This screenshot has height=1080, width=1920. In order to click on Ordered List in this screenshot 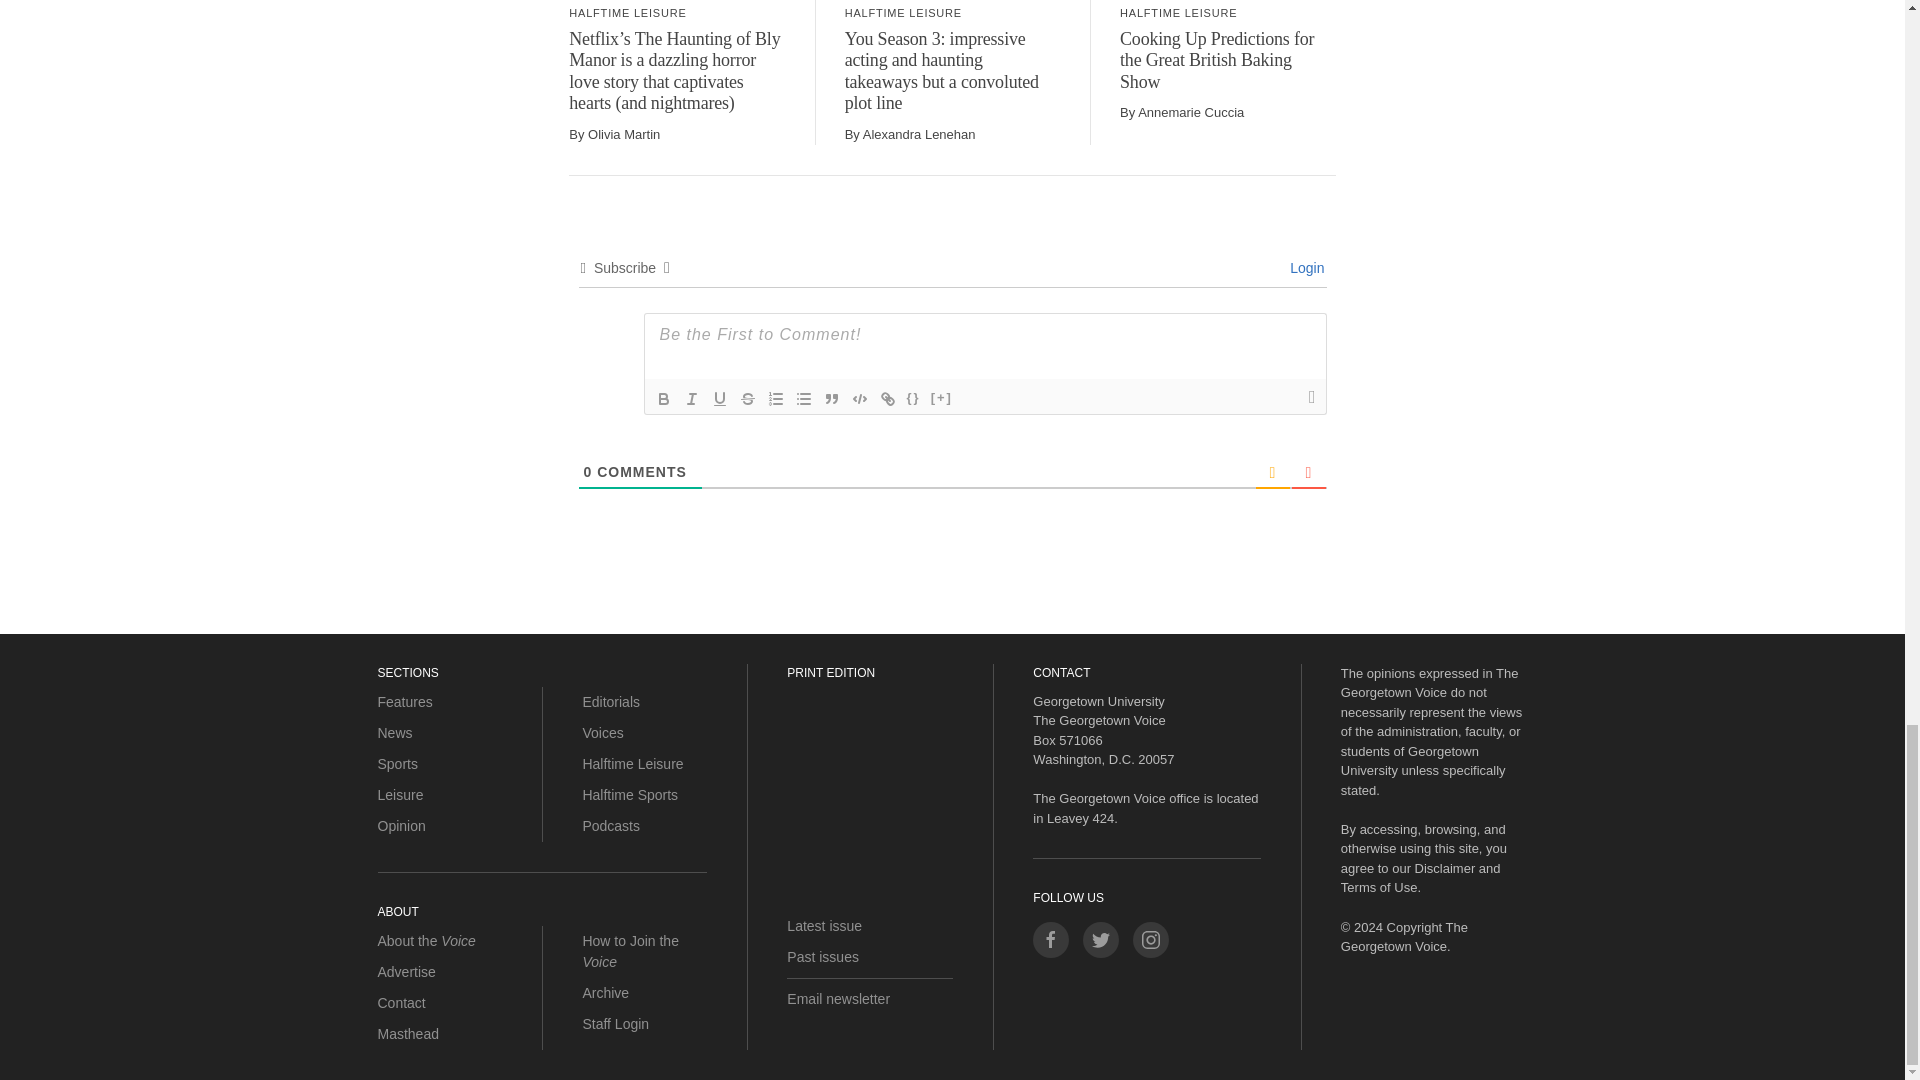, I will do `click(776, 398)`.